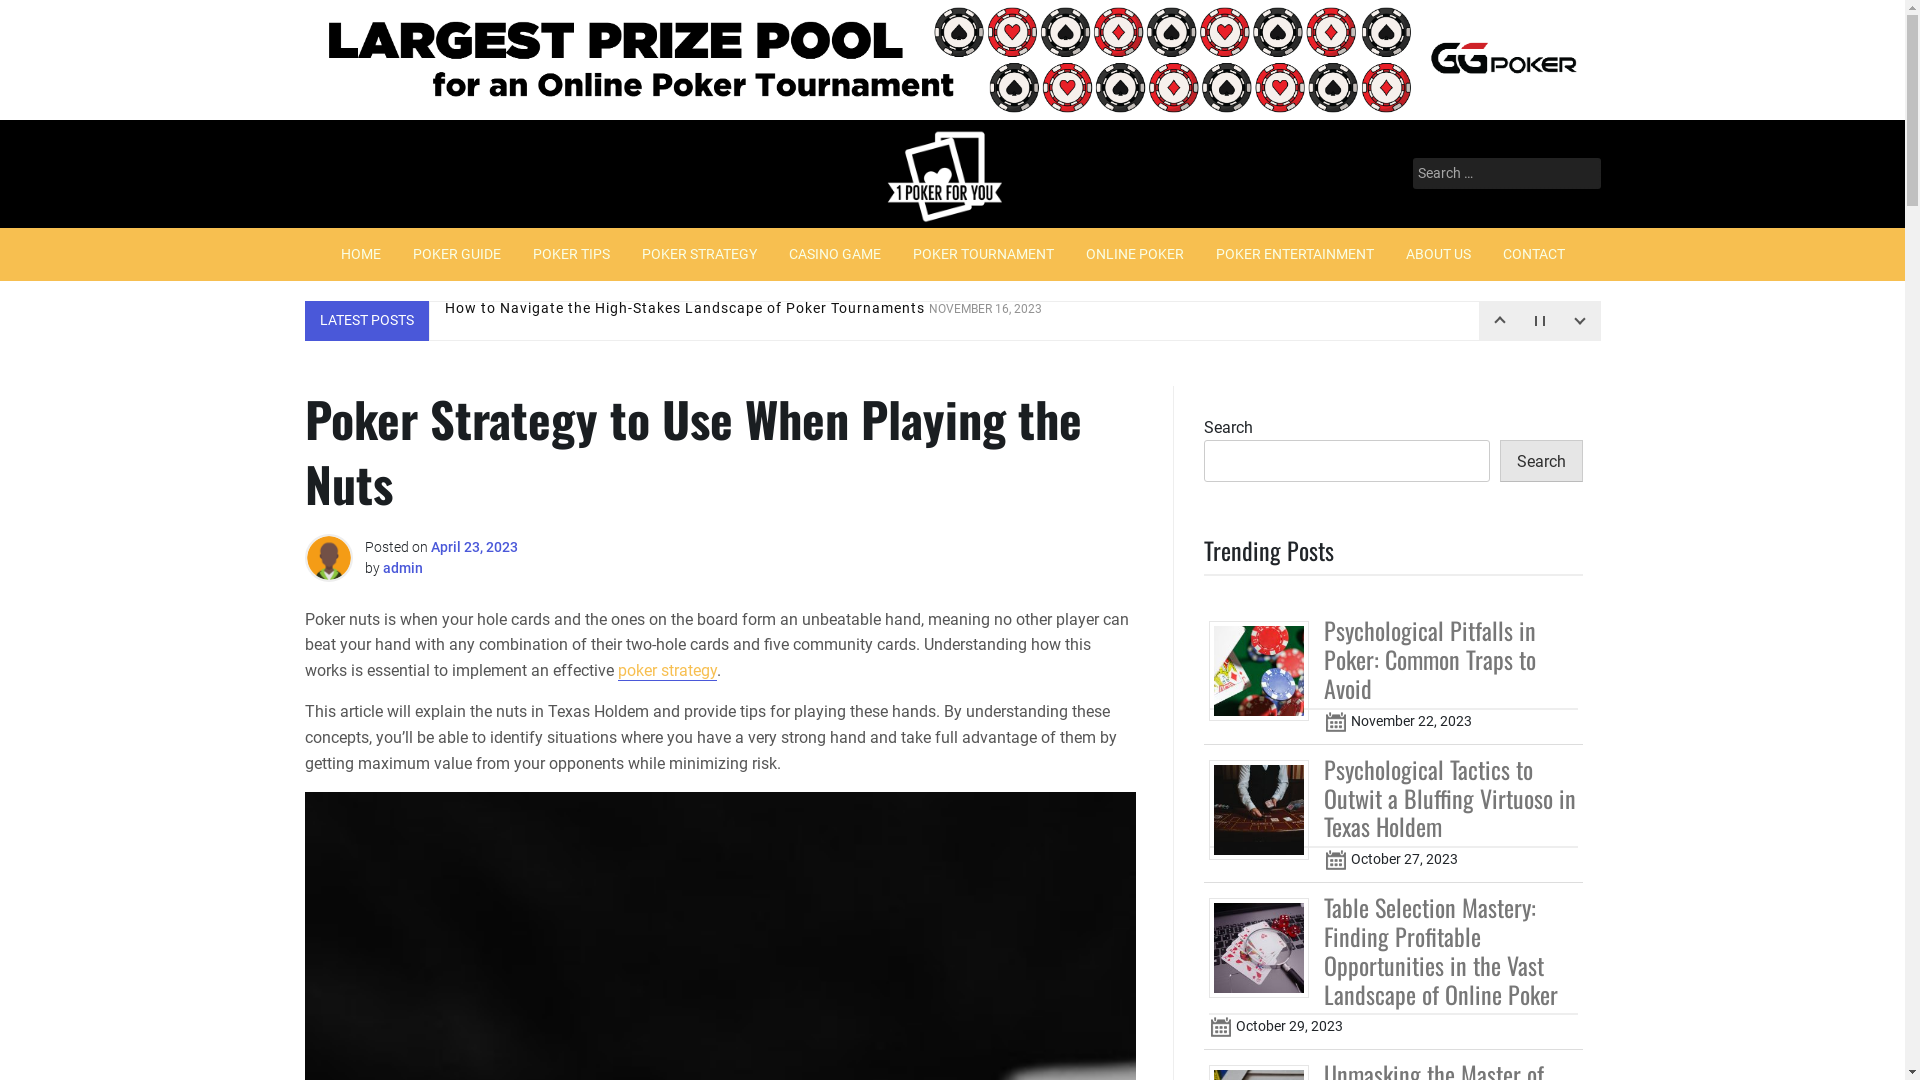  I want to click on Psychological Pitfalls in Poker: Common Traps to Avoid, so click(1266, 670).